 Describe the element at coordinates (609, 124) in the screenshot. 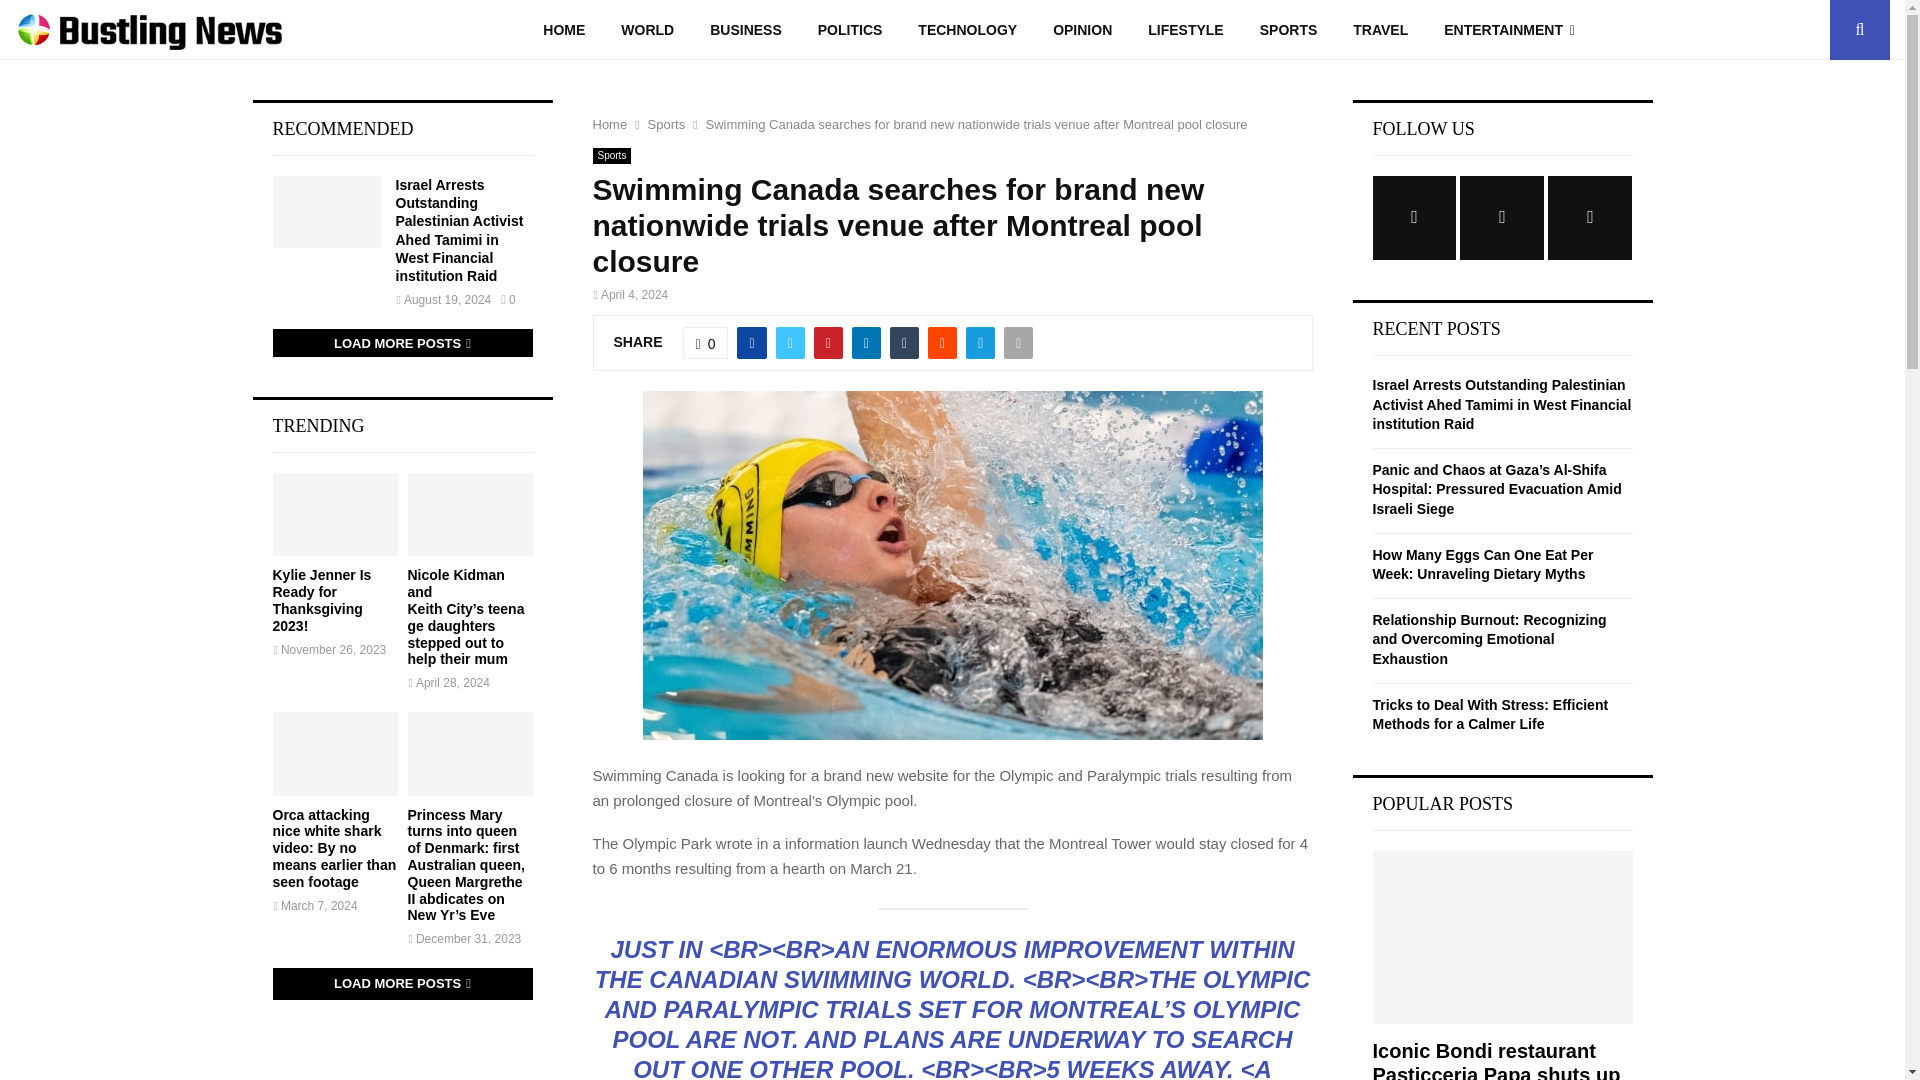

I see `Home` at that location.